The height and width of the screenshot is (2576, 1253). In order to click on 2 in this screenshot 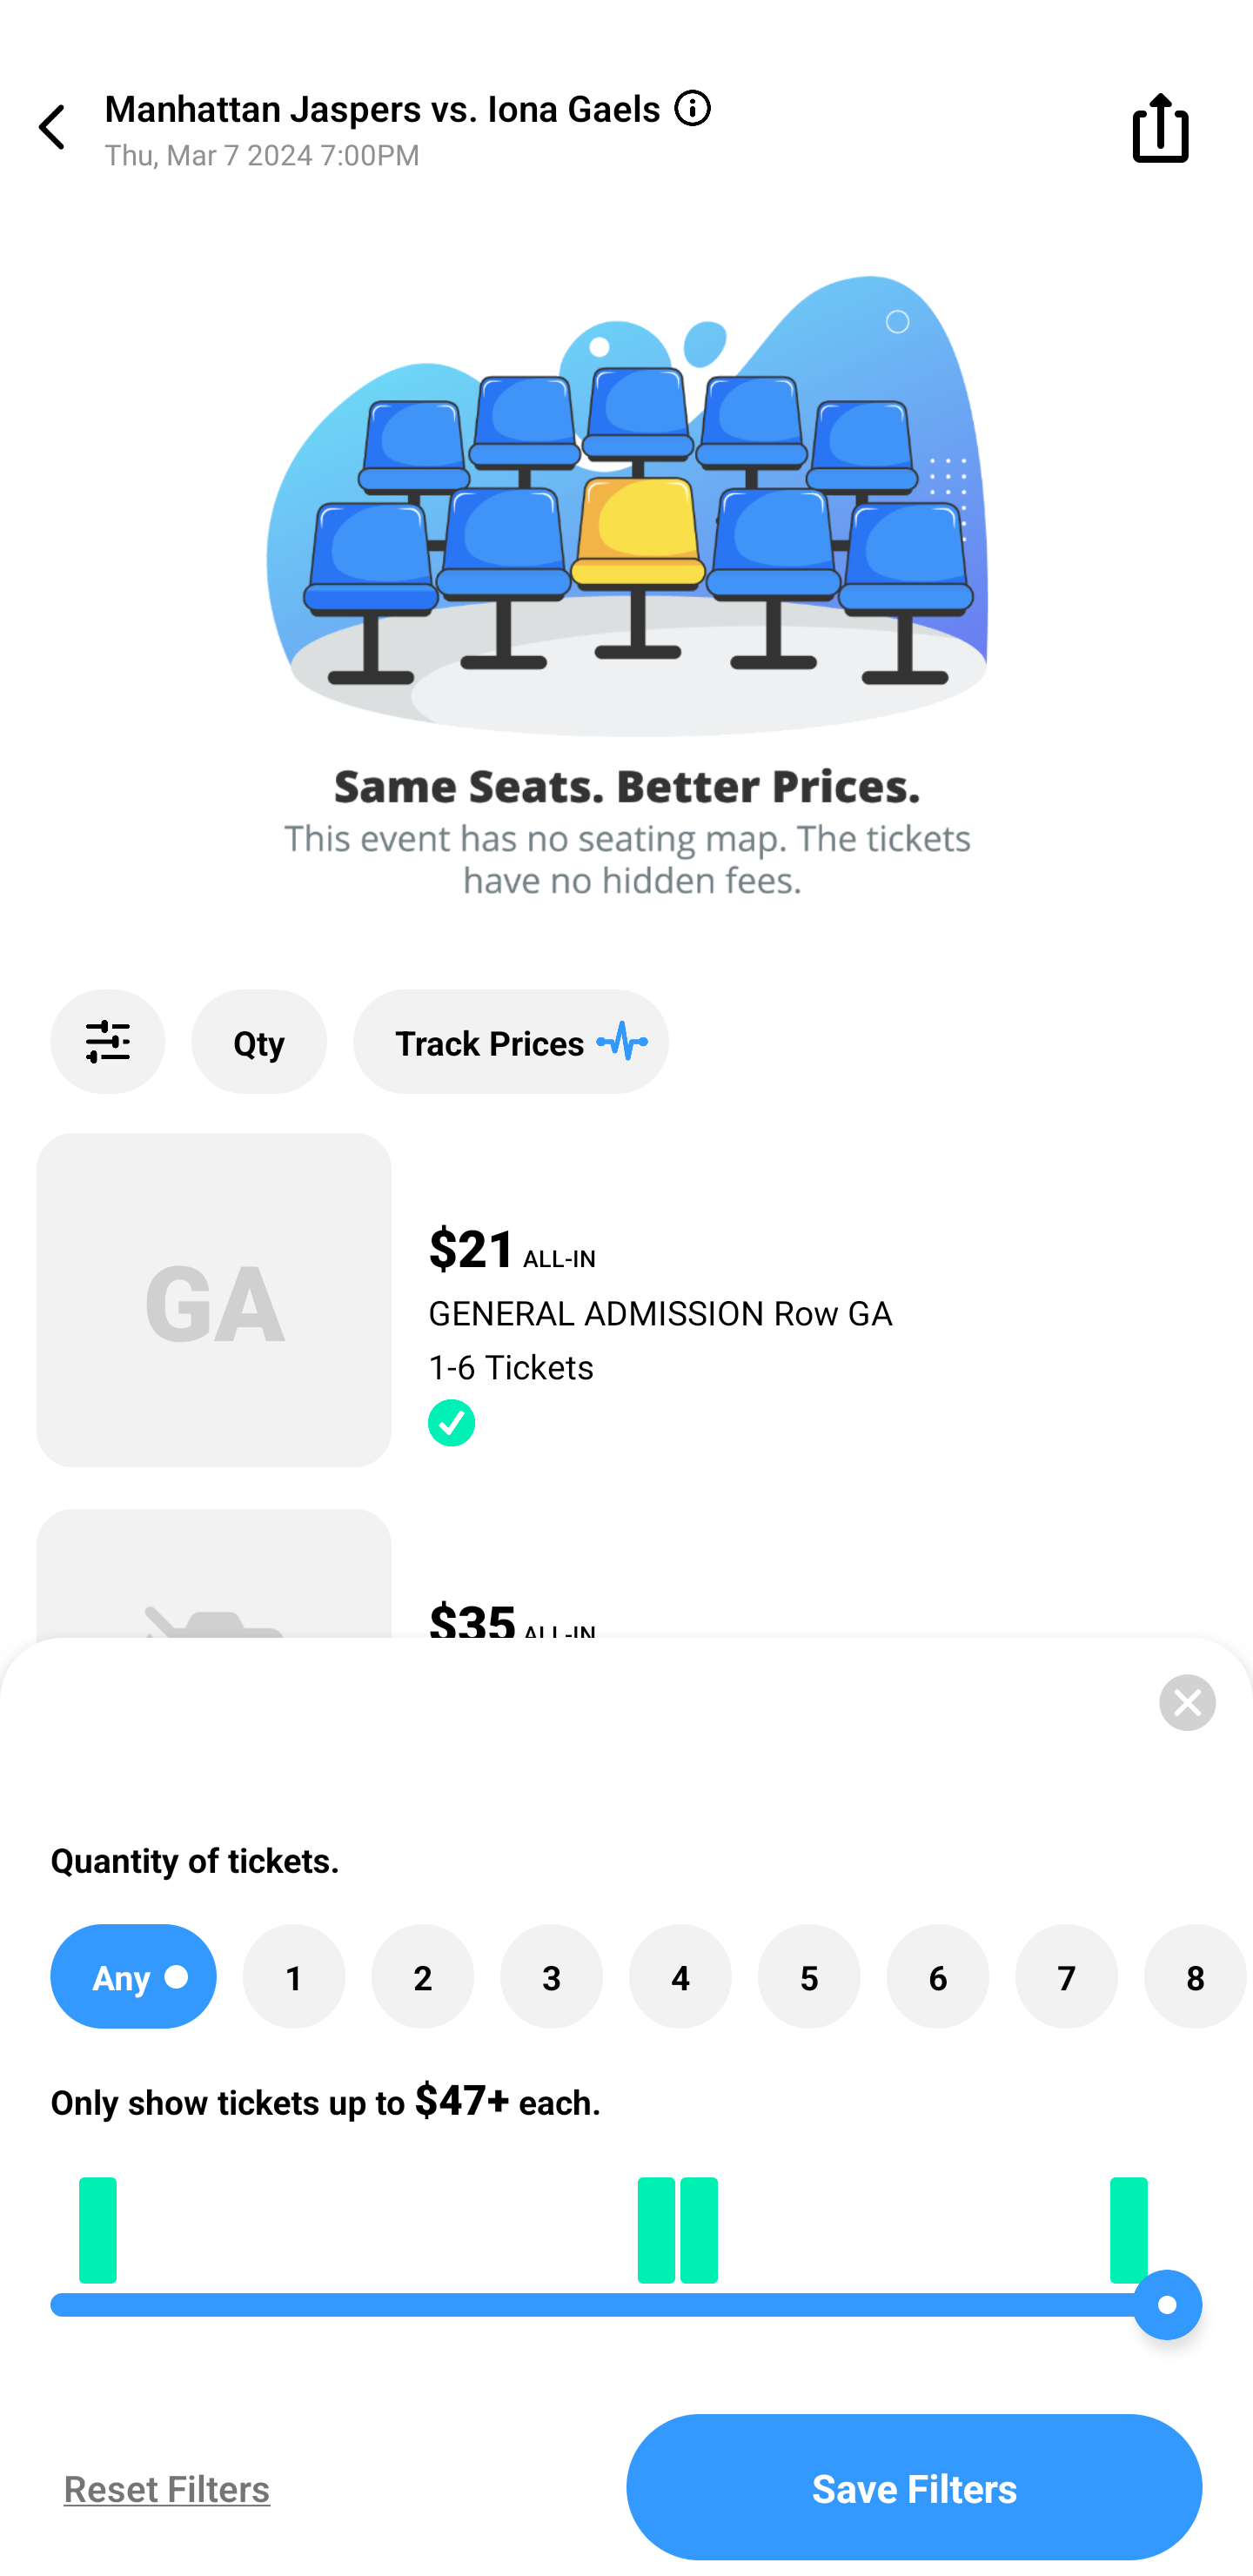, I will do `click(423, 1977)`.